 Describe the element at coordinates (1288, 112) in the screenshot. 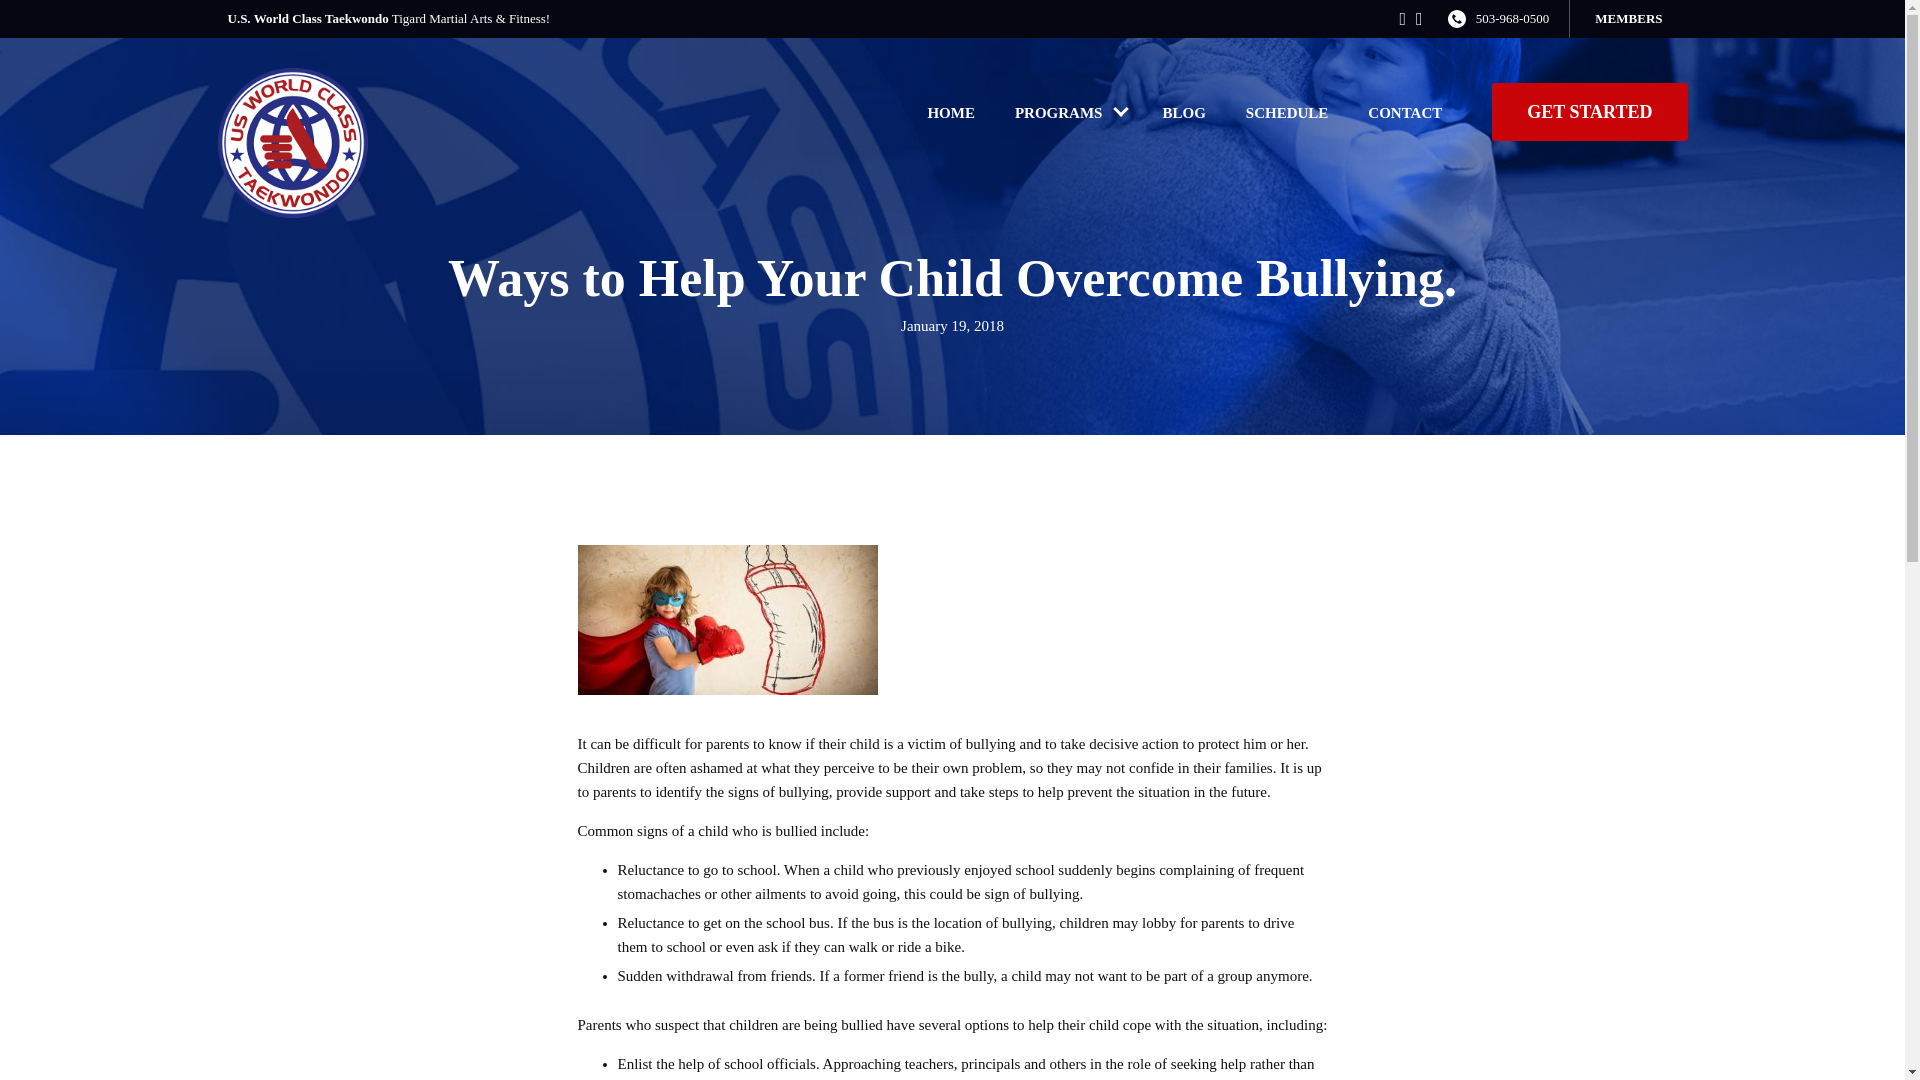

I see `SCHEDULE` at that location.